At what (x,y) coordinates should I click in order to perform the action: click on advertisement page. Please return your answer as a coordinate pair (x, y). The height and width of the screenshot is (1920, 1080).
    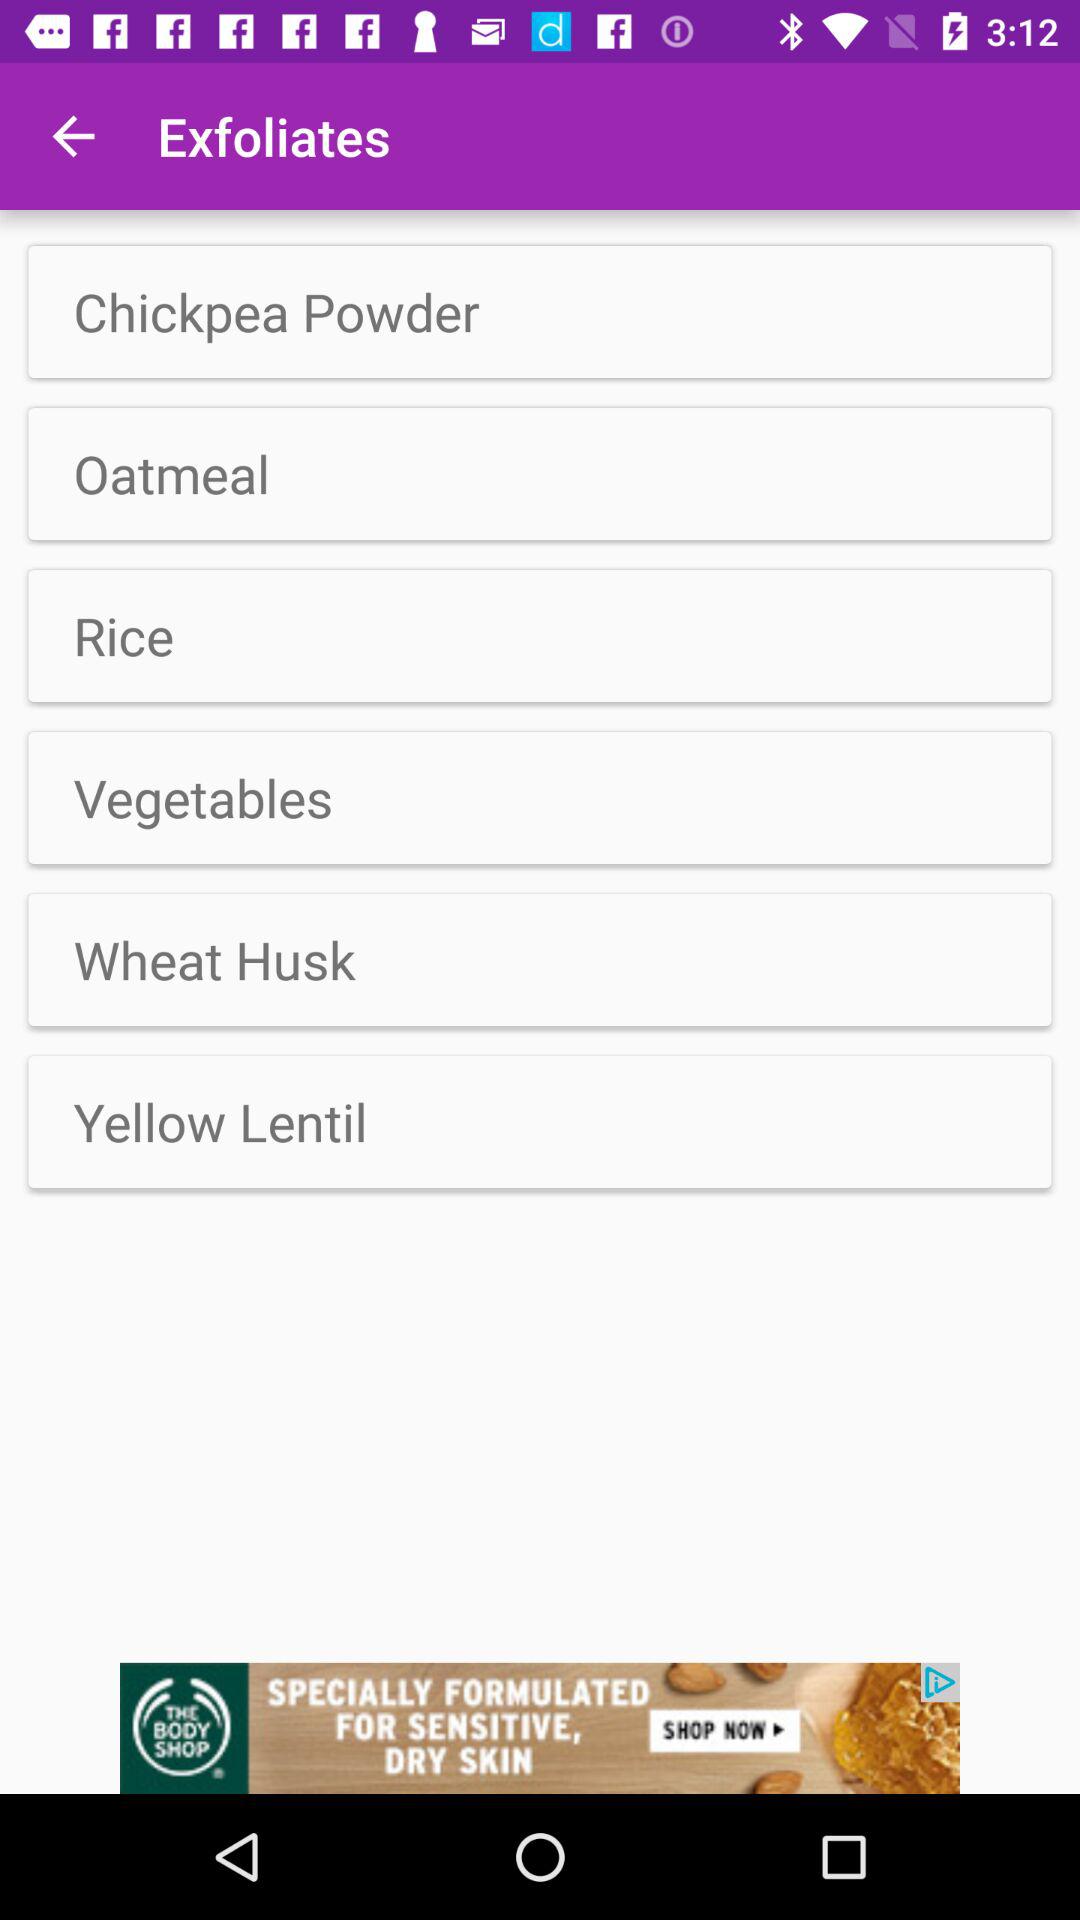
    Looking at the image, I should click on (540, 1728).